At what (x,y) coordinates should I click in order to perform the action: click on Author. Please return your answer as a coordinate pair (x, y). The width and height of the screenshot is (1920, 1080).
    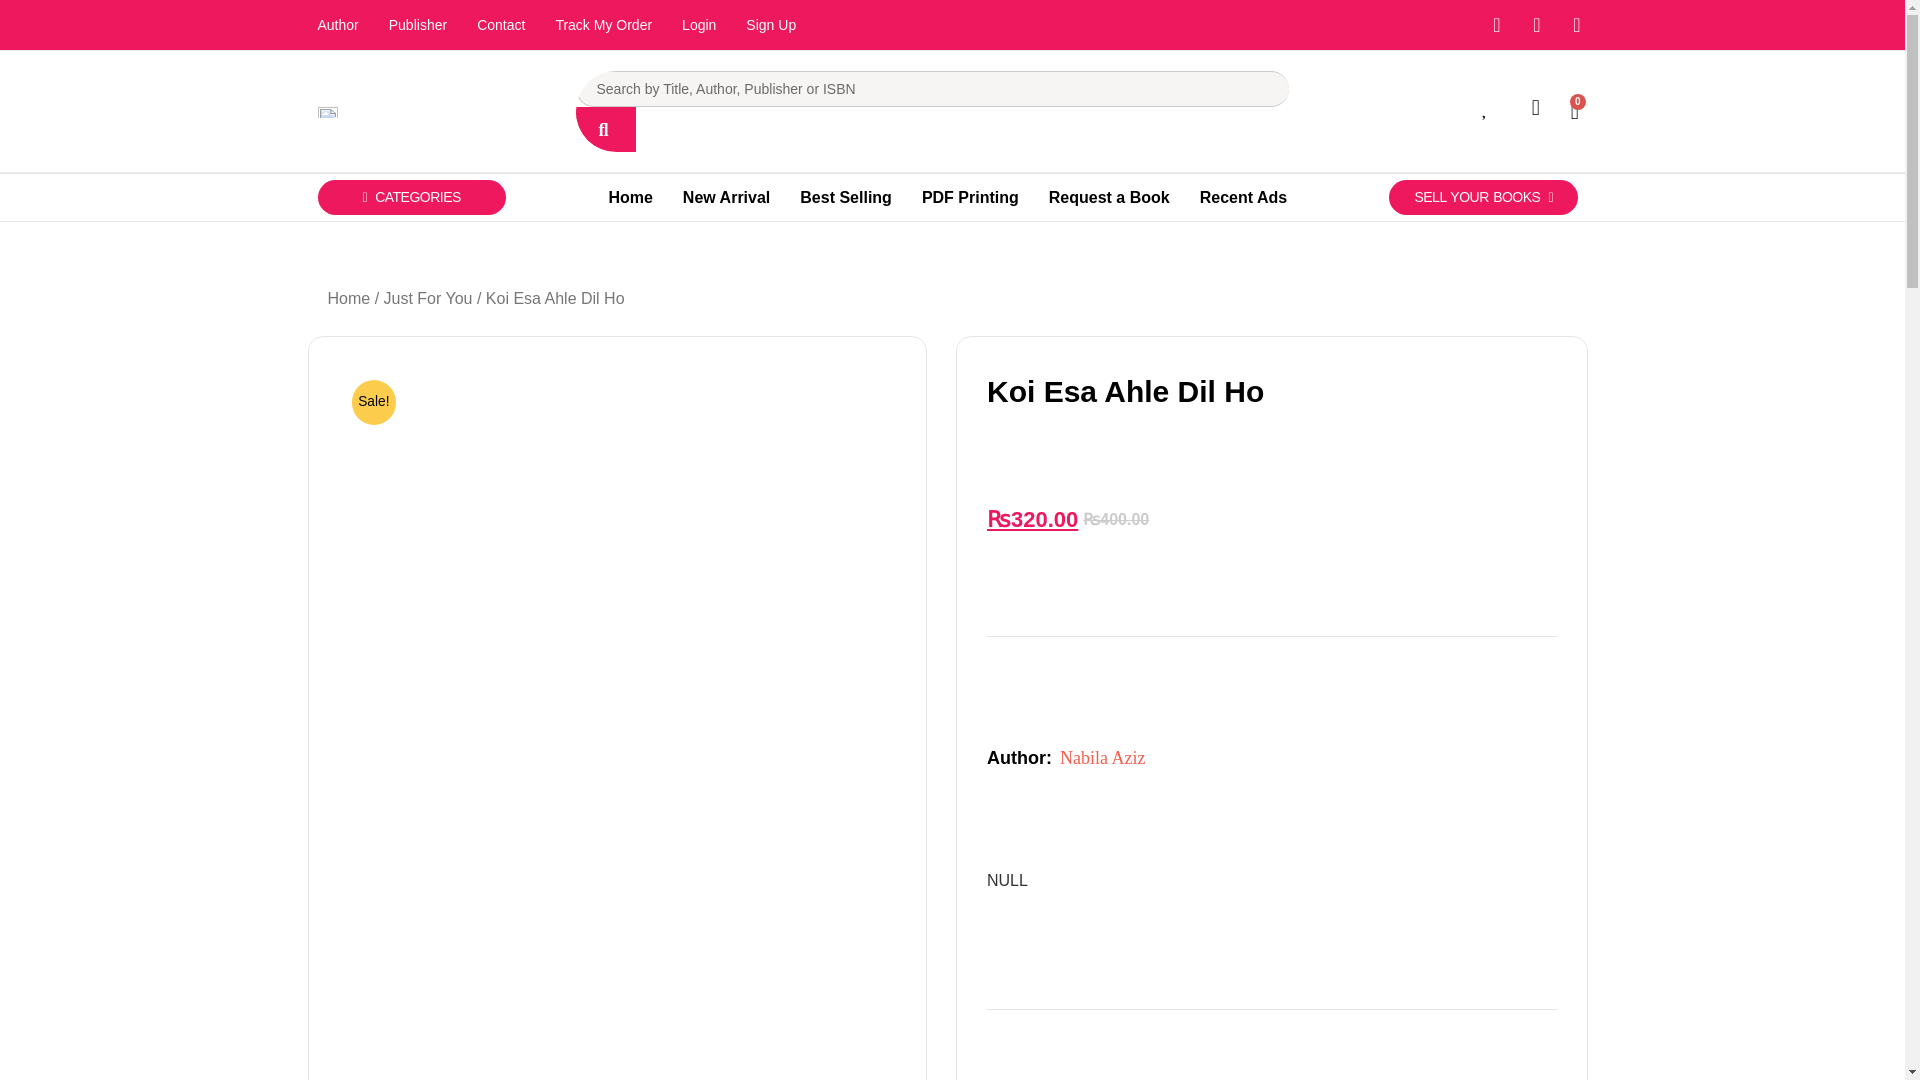
    Looking at the image, I should click on (336, 24).